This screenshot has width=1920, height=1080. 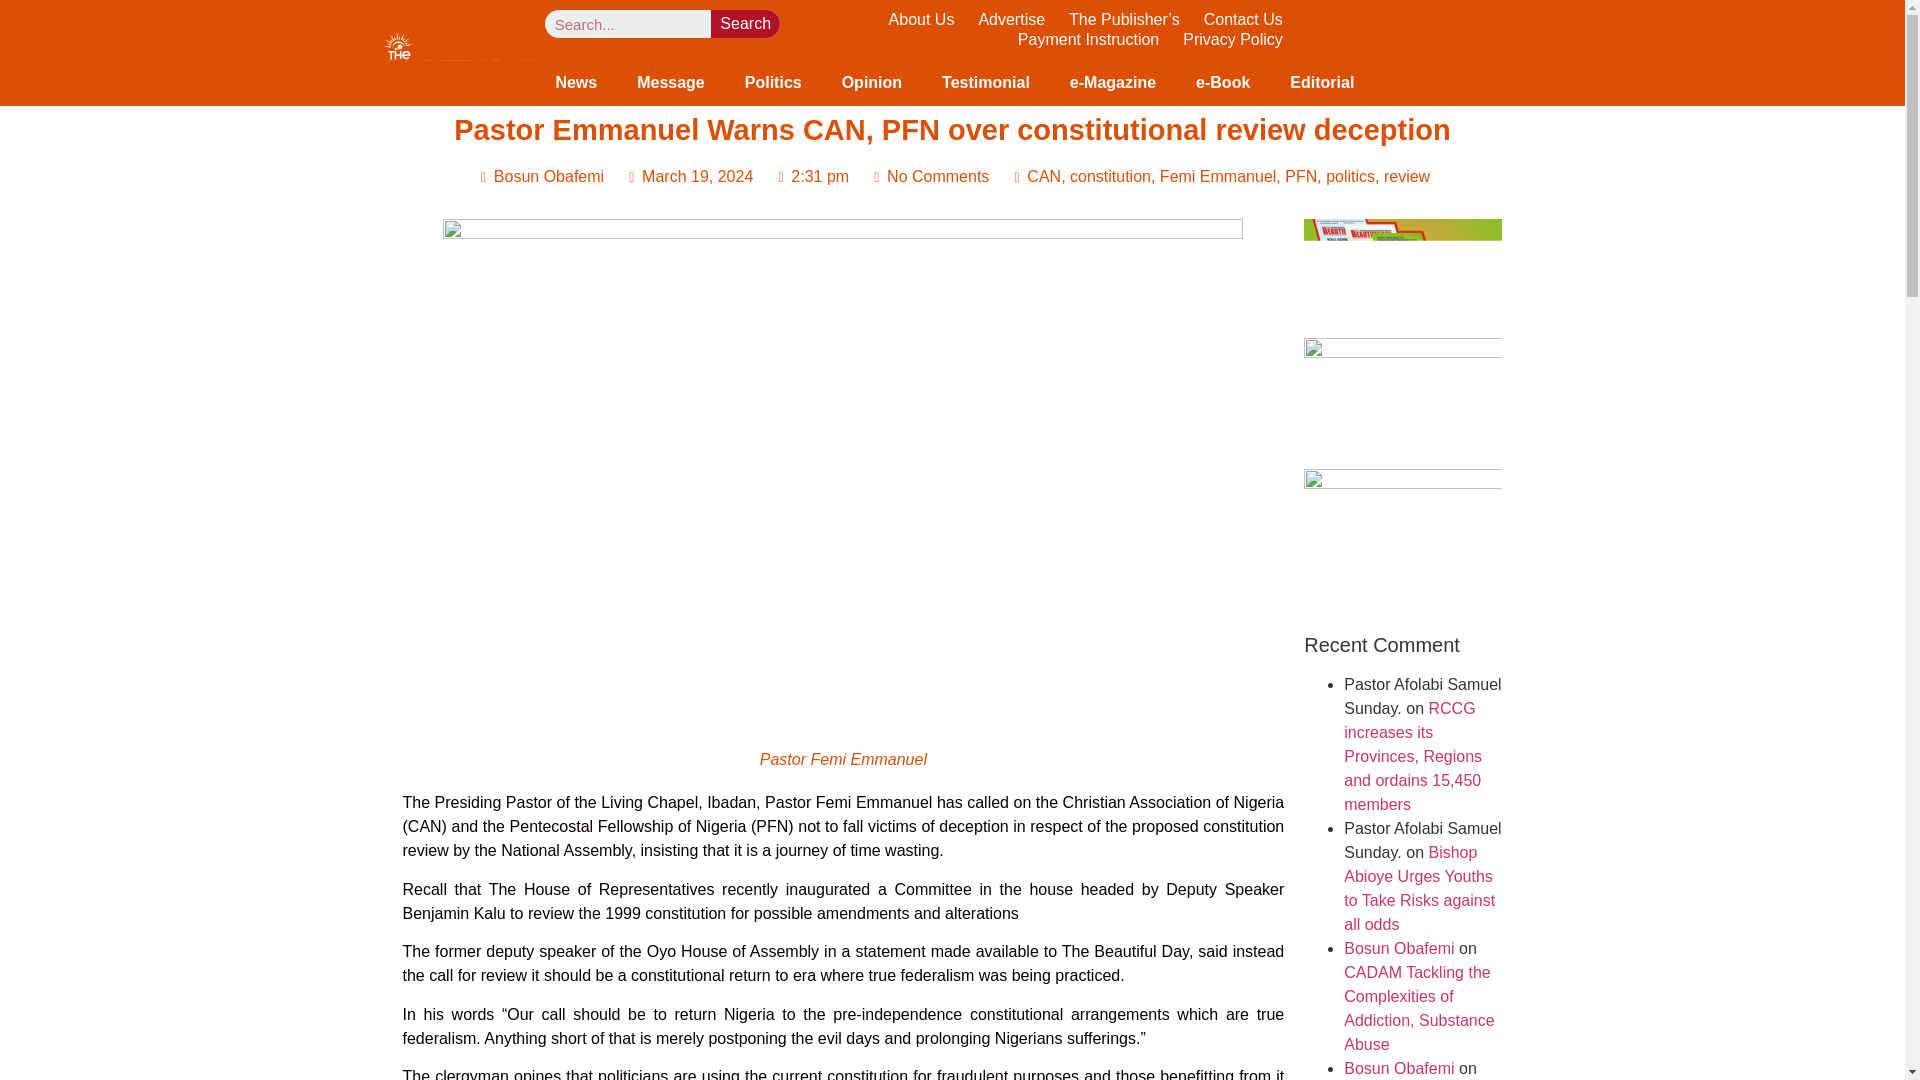 What do you see at coordinates (576, 82) in the screenshot?
I see `News` at bounding box center [576, 82].